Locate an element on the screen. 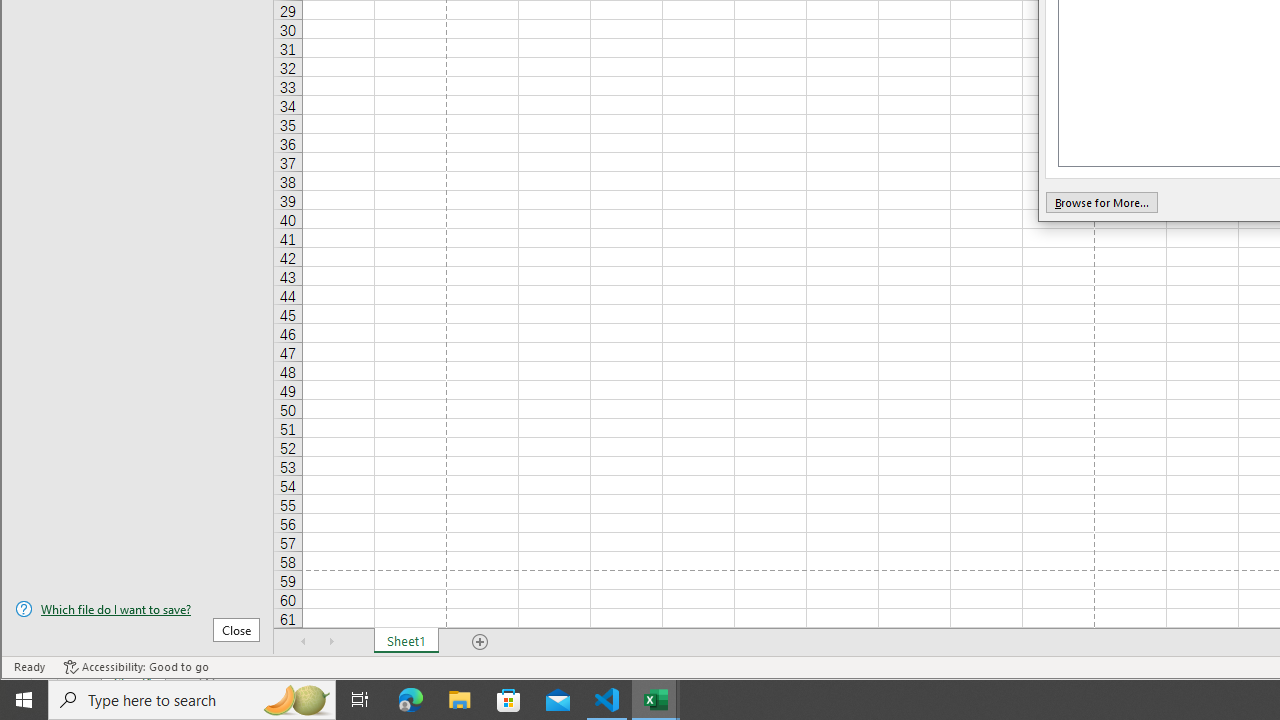 Image resolution: width=1280 pixels, height=720 pixels. Task View is located at coordinates (360, 700).